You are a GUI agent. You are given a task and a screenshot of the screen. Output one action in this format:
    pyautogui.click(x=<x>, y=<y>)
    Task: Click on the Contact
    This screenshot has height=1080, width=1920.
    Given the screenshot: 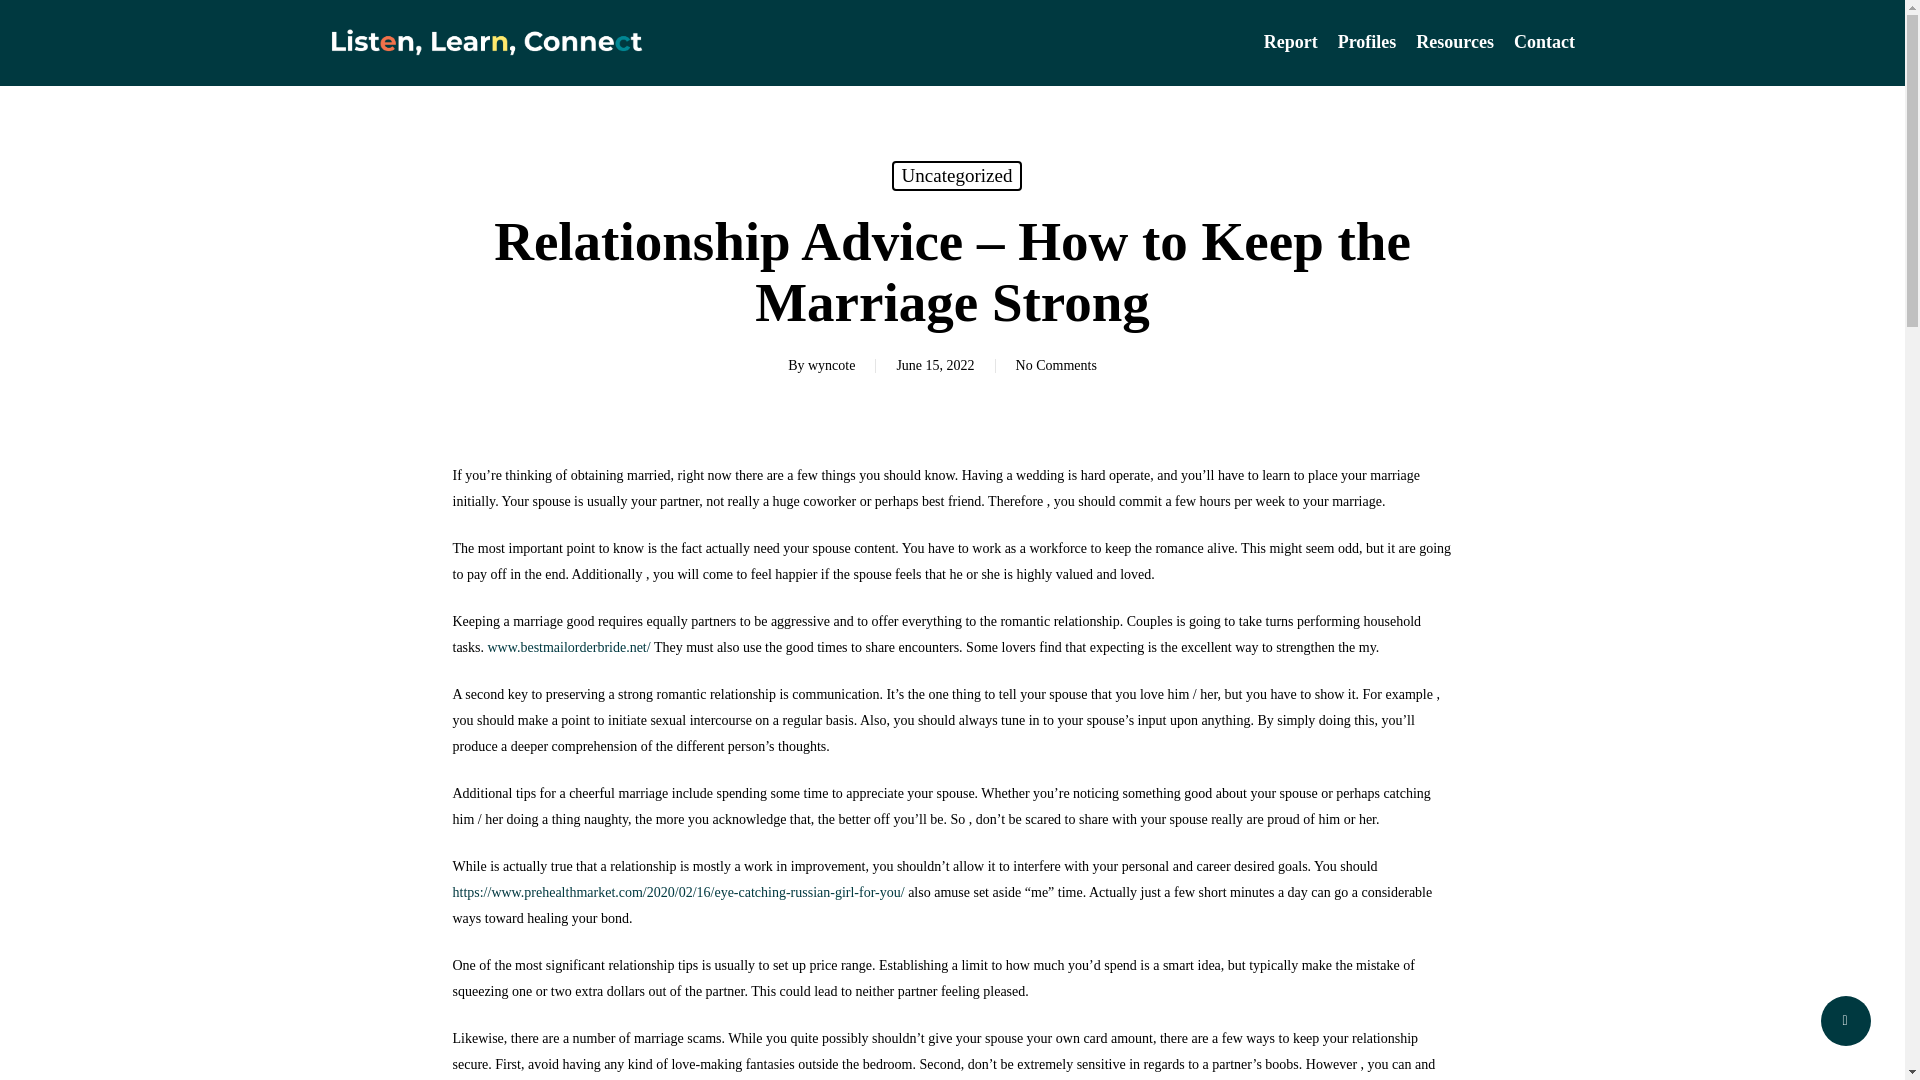 What is the action you would take?
    pyautogui.click(x=1538, y=42)
    